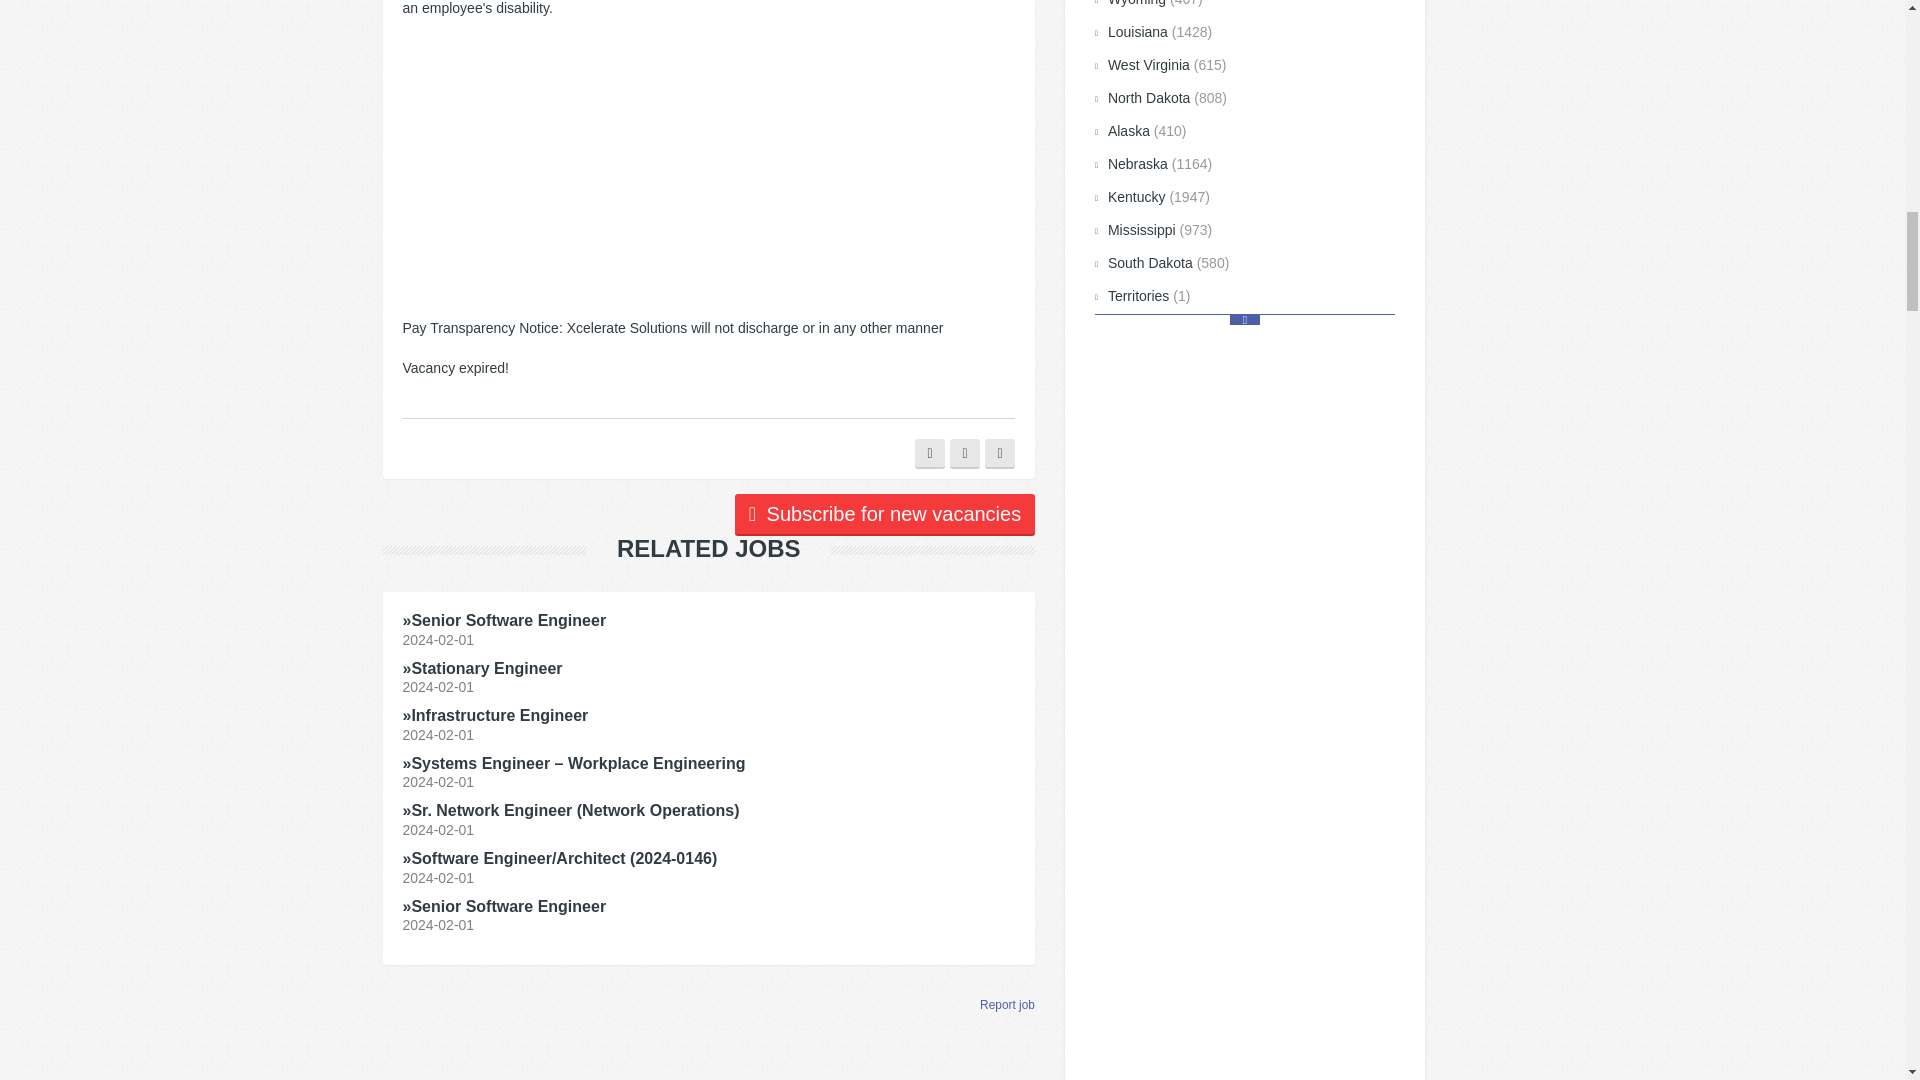  What do you see at coordinates (708, 177) in the screenshot?
I see `Advertisement` at bounding box center [708, 177].